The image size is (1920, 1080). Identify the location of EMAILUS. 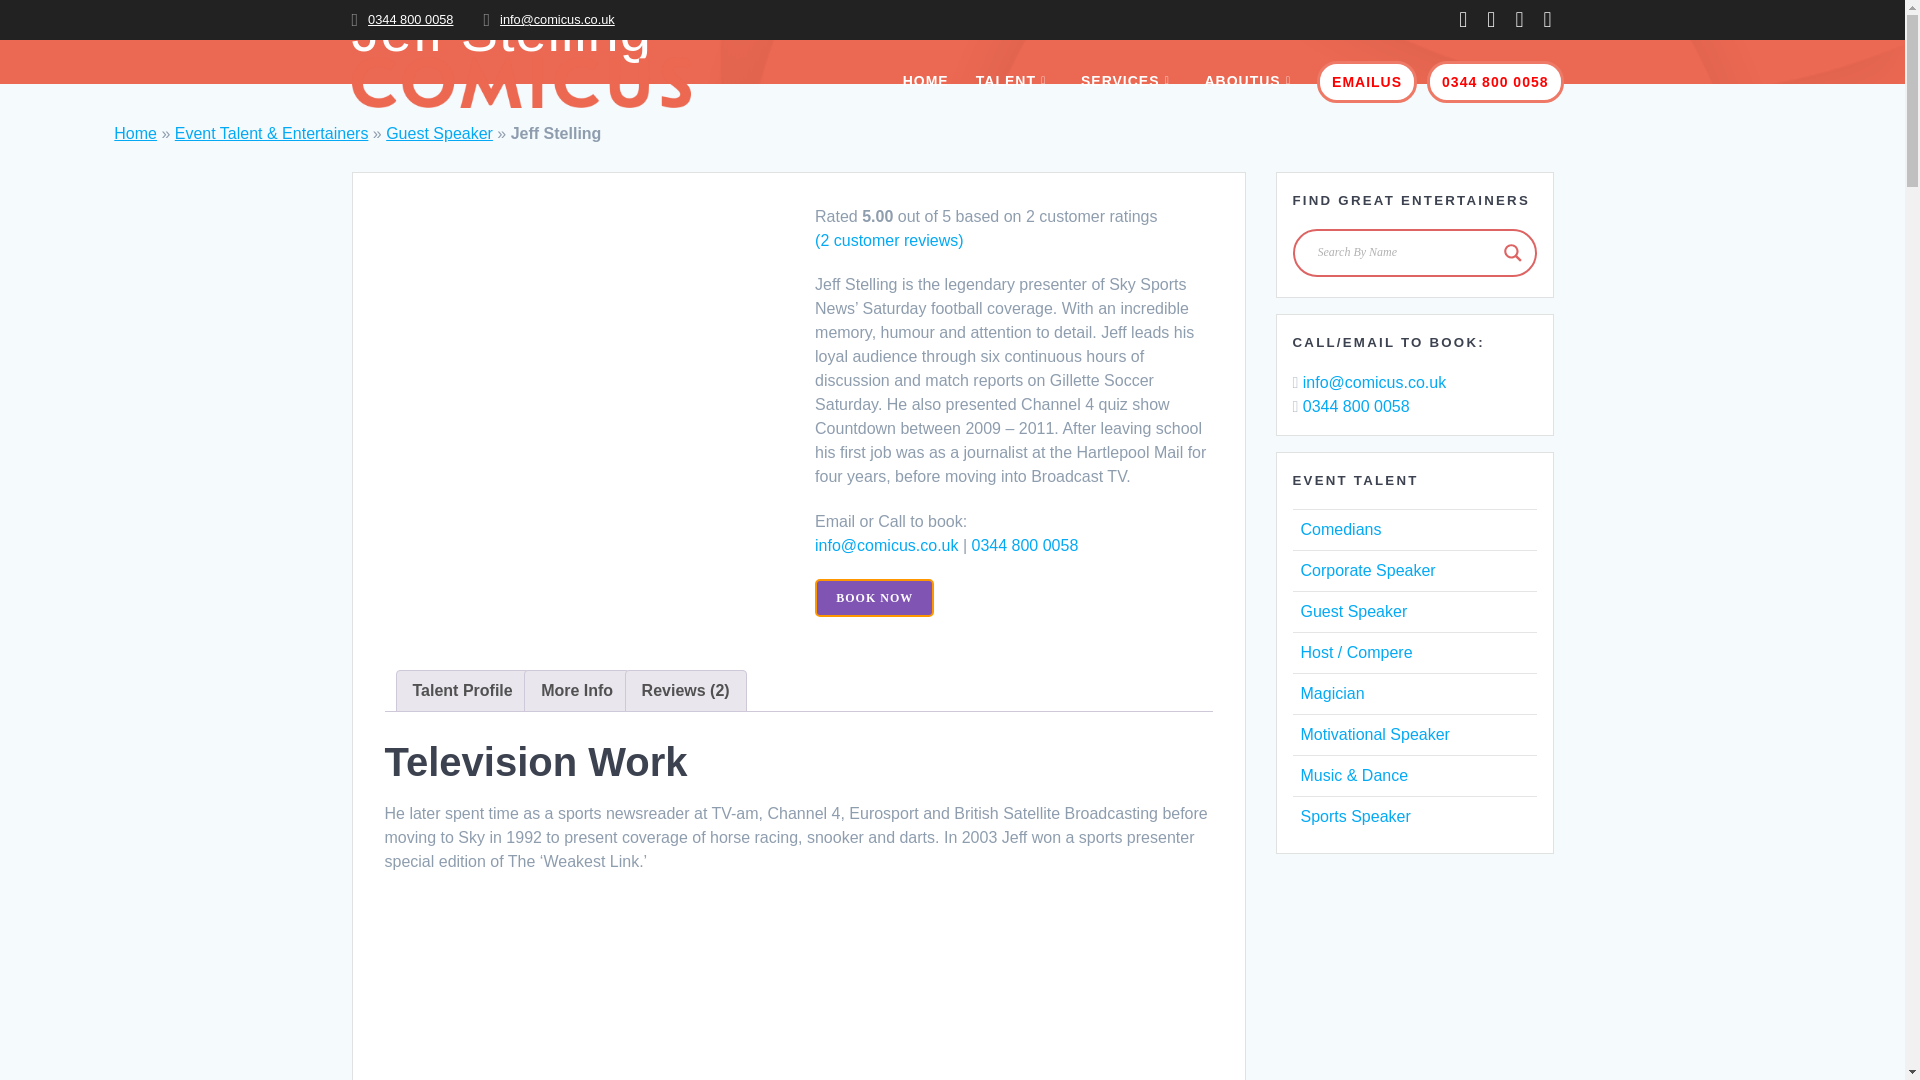
(1366, 82).